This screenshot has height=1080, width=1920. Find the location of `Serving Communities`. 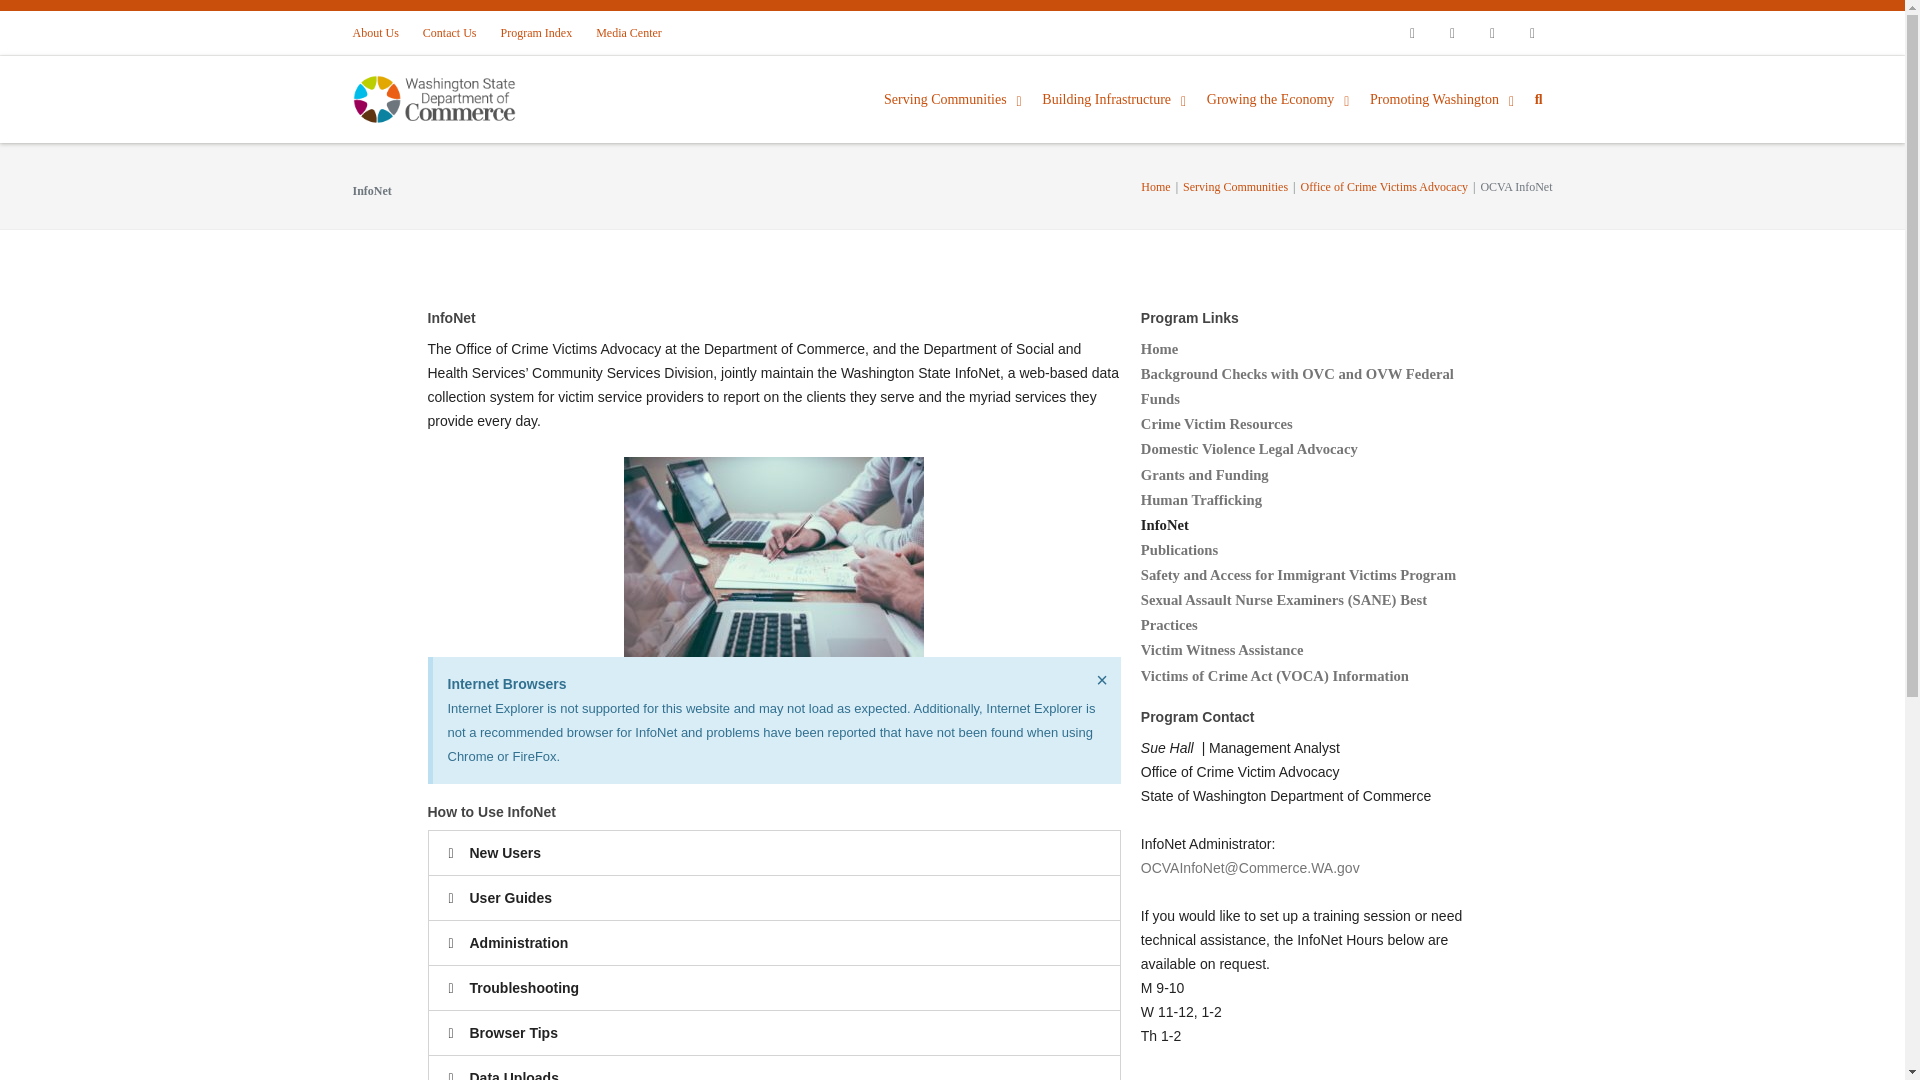

Serving Communities is located at coordinates (952, 100).